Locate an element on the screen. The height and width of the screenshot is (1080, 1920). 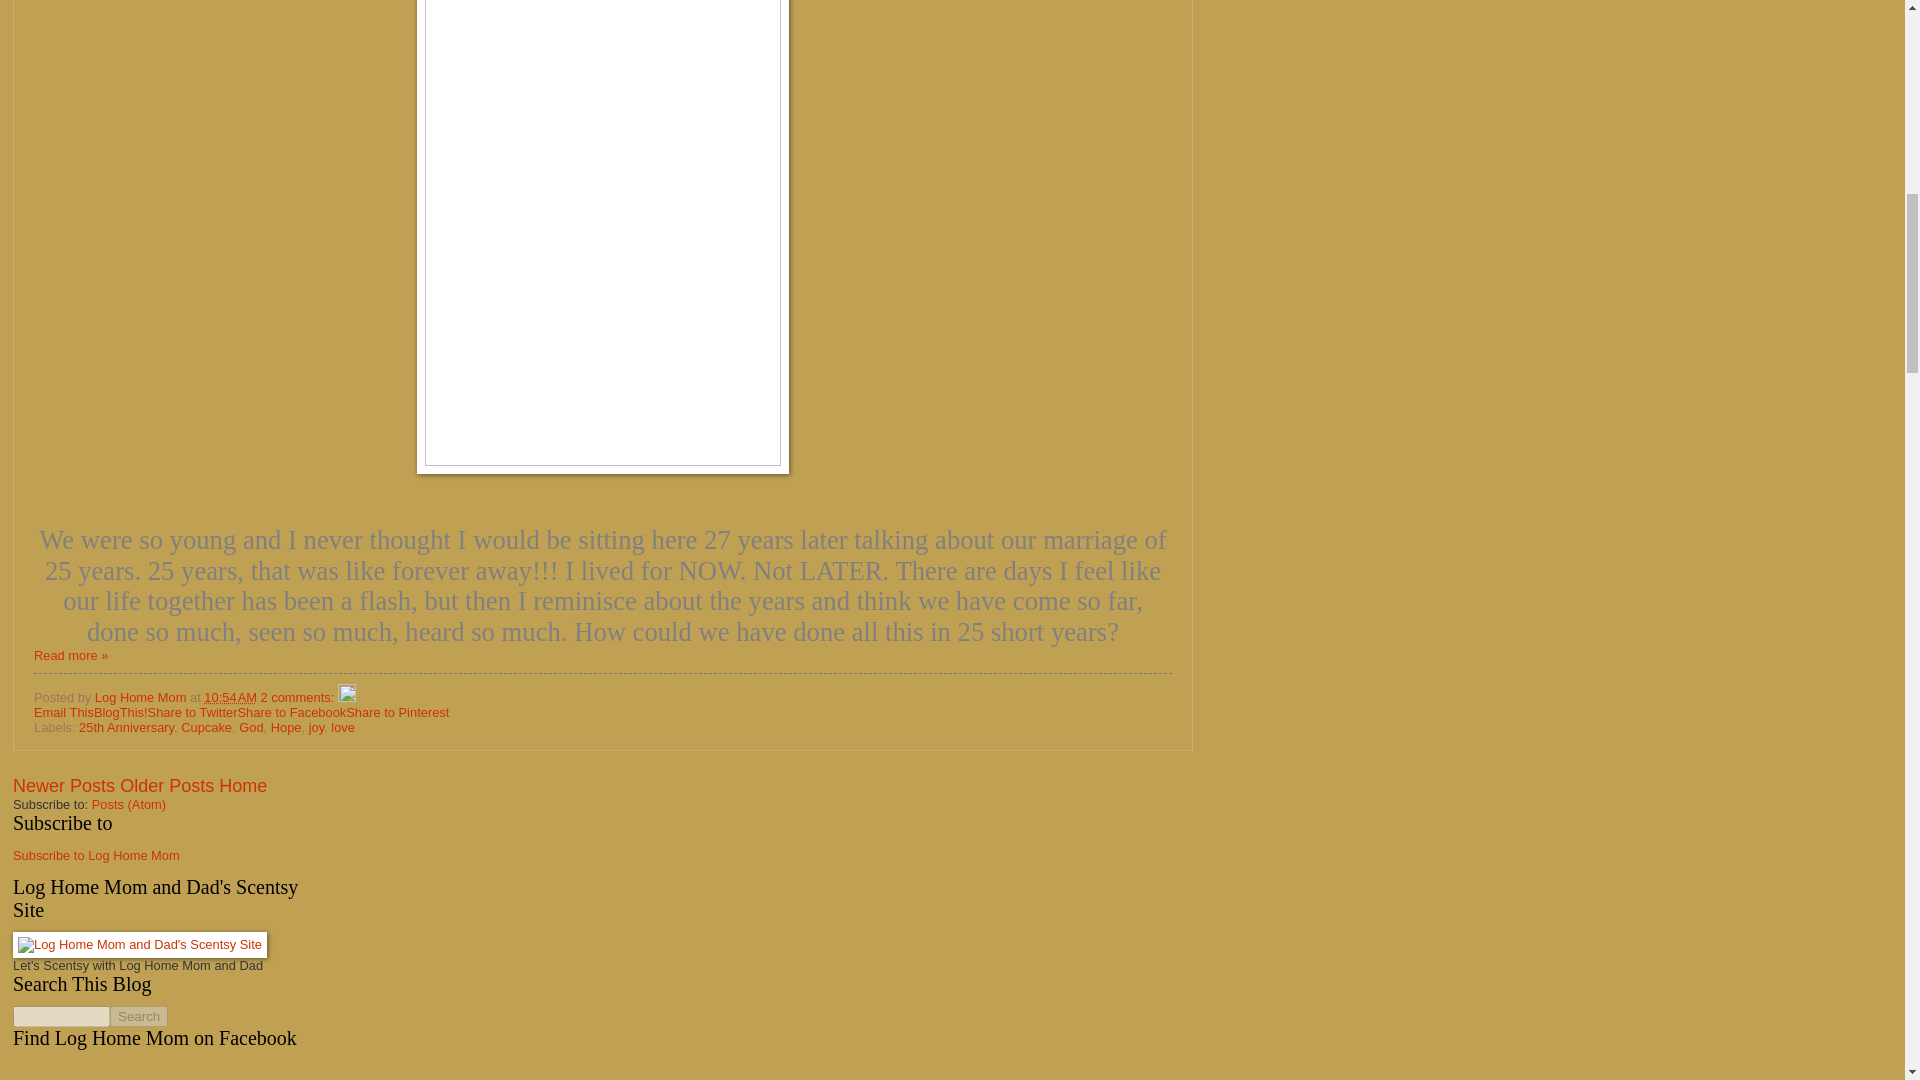
permanent link is located at coordinates (230, 698).